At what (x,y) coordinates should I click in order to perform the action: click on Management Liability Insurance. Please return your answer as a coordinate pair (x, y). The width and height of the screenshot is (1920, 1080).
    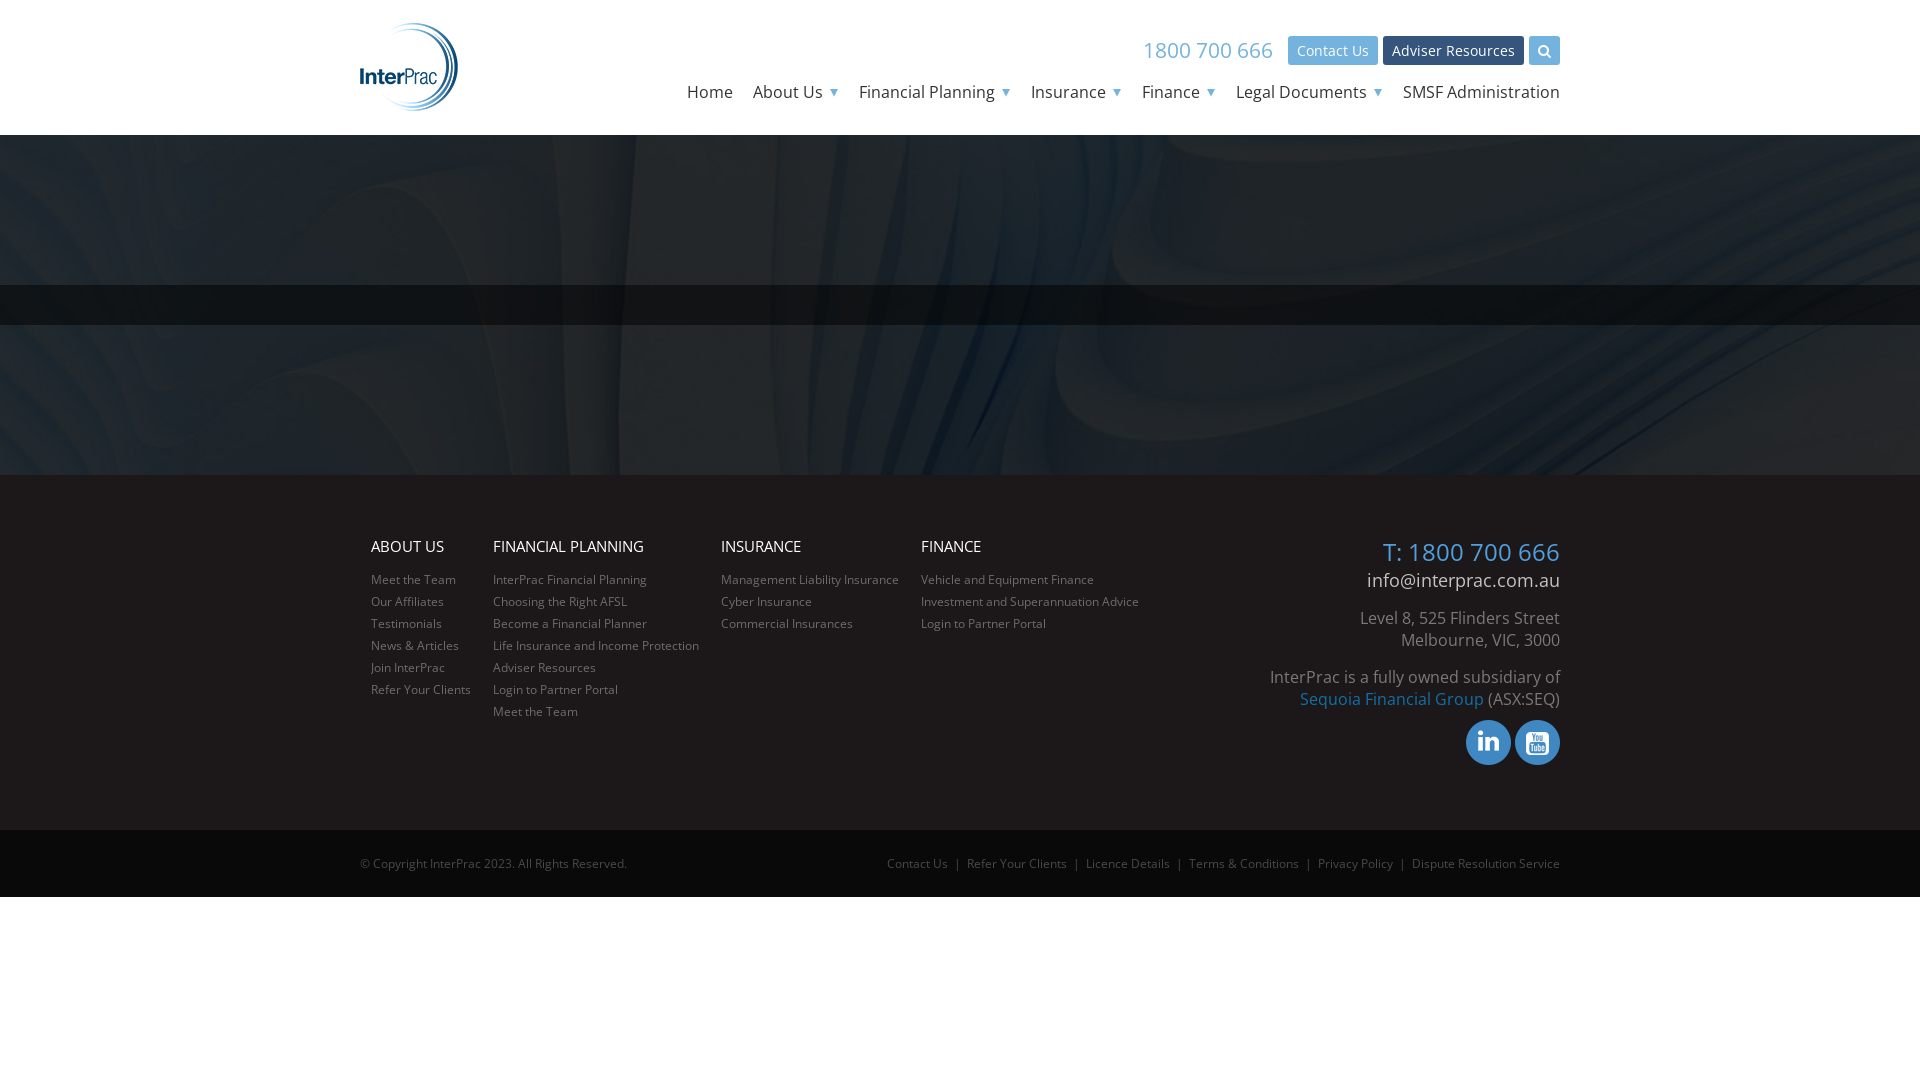
    Looking at the image, I should click on (810, 580).